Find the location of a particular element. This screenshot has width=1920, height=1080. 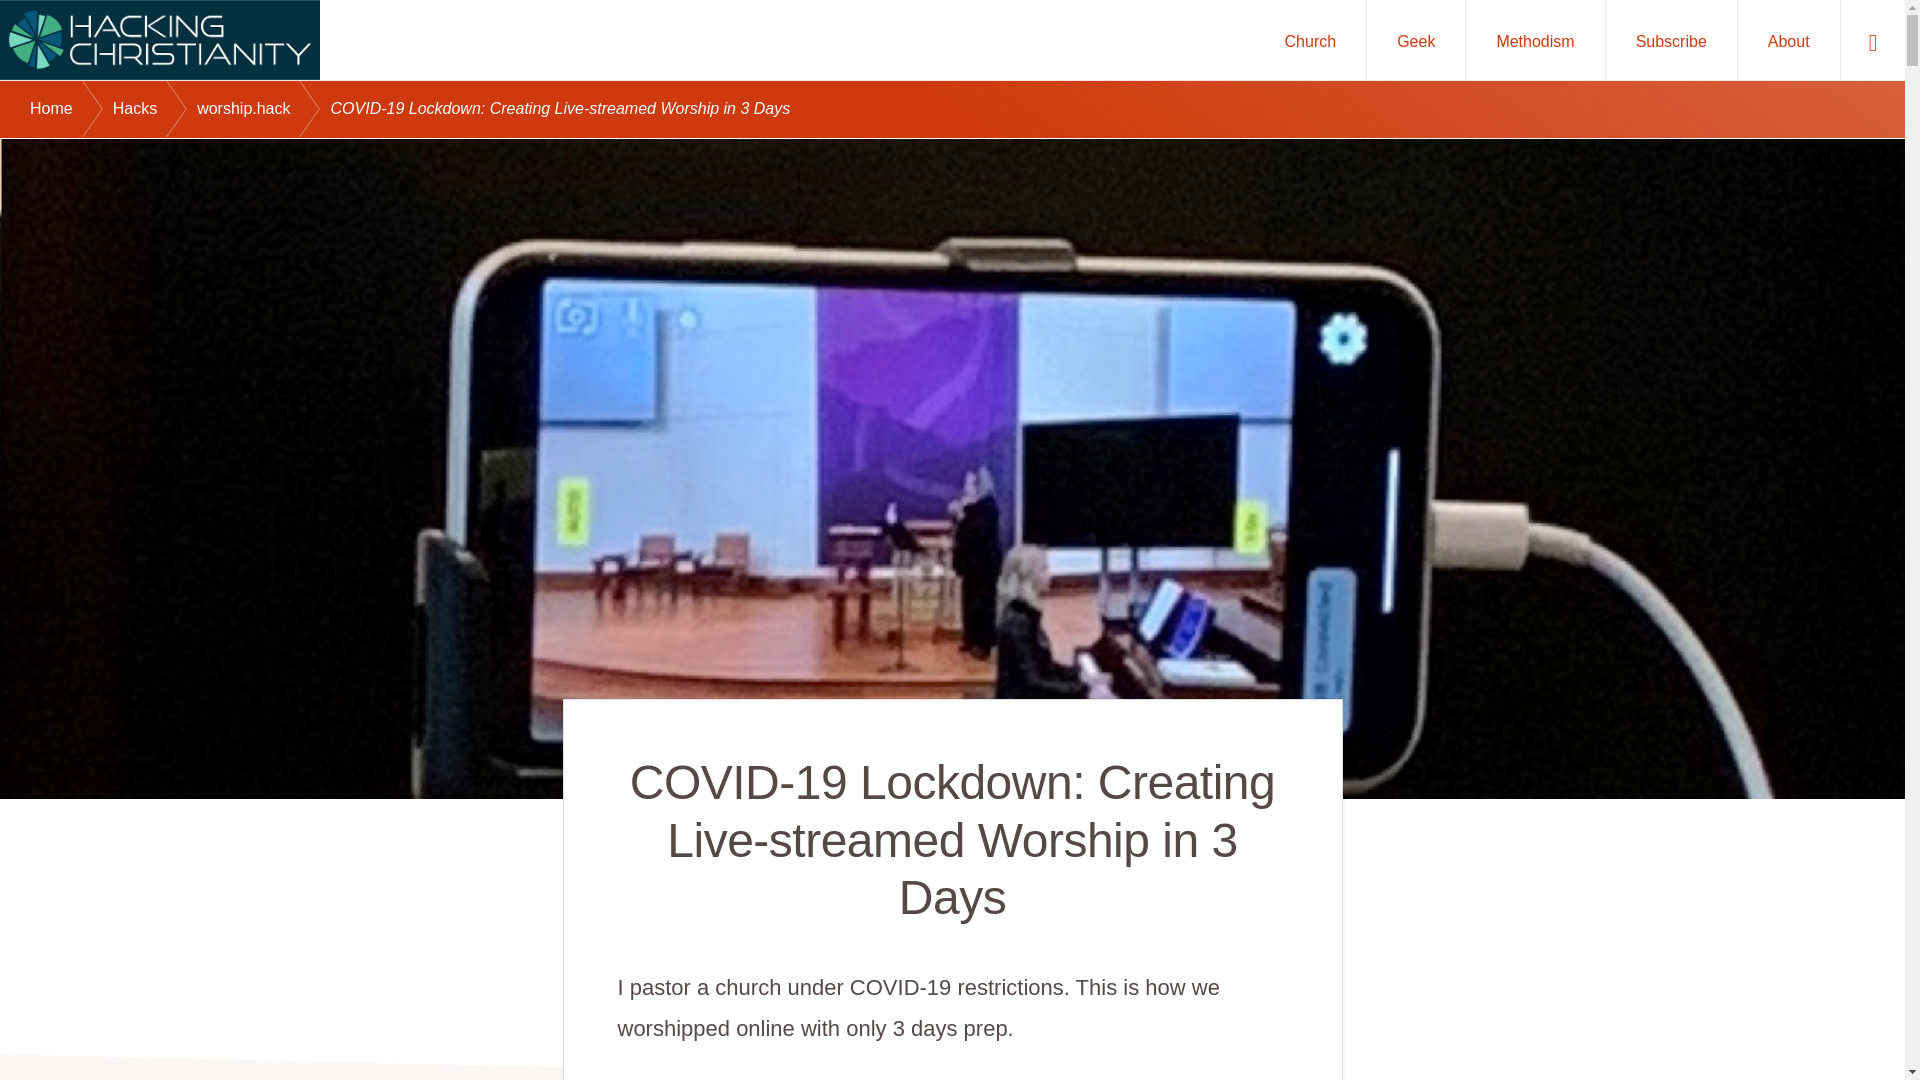

Church is located at coordinates (1311, 40).